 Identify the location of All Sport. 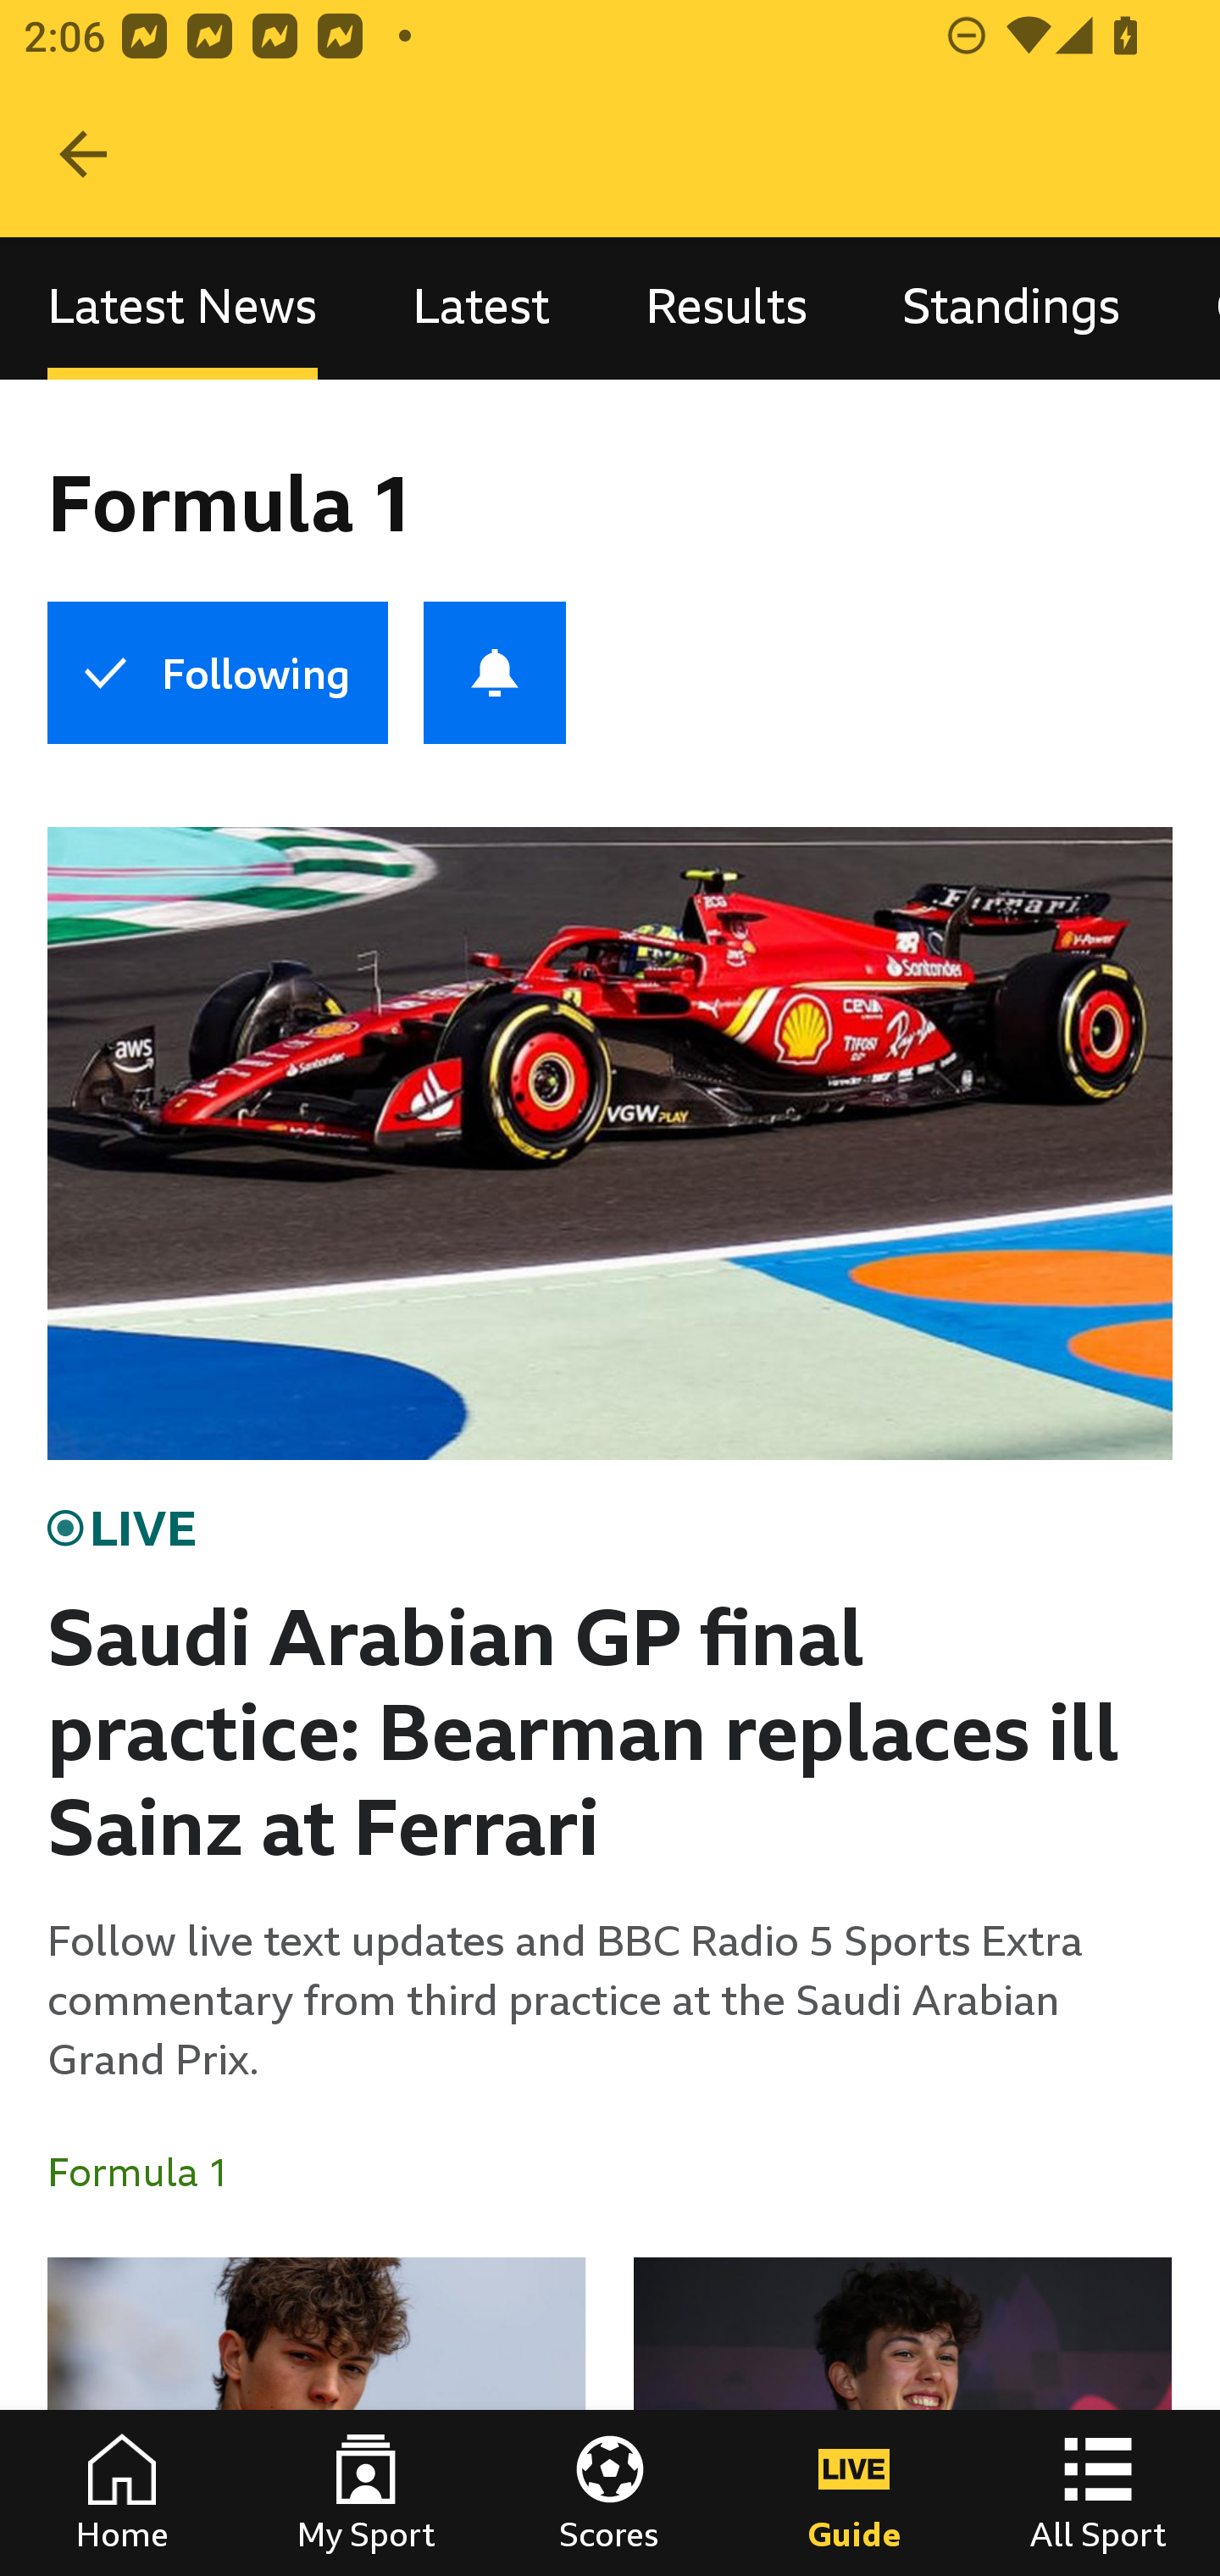
(1098, 2493).